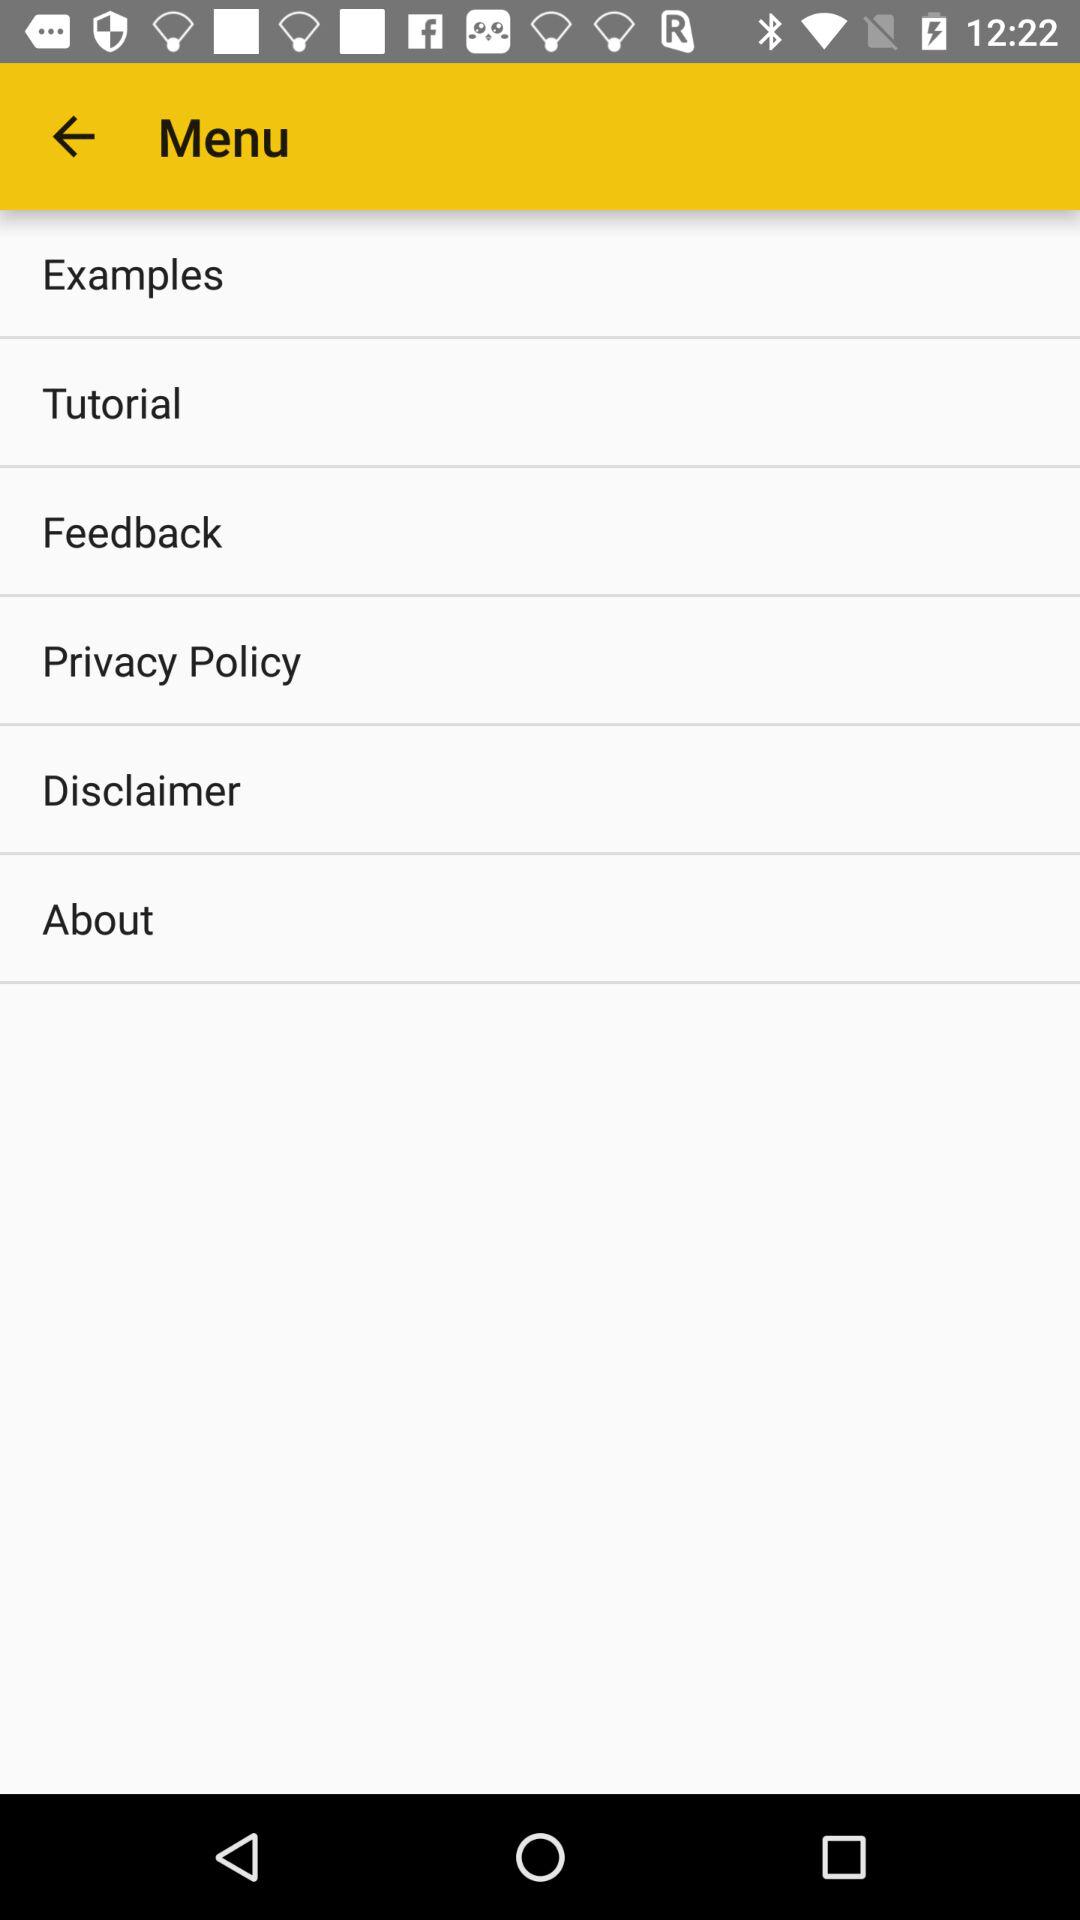 The width and height of the screenshot is (1080, 1920). I want to click on open examples, so click(540, 272).